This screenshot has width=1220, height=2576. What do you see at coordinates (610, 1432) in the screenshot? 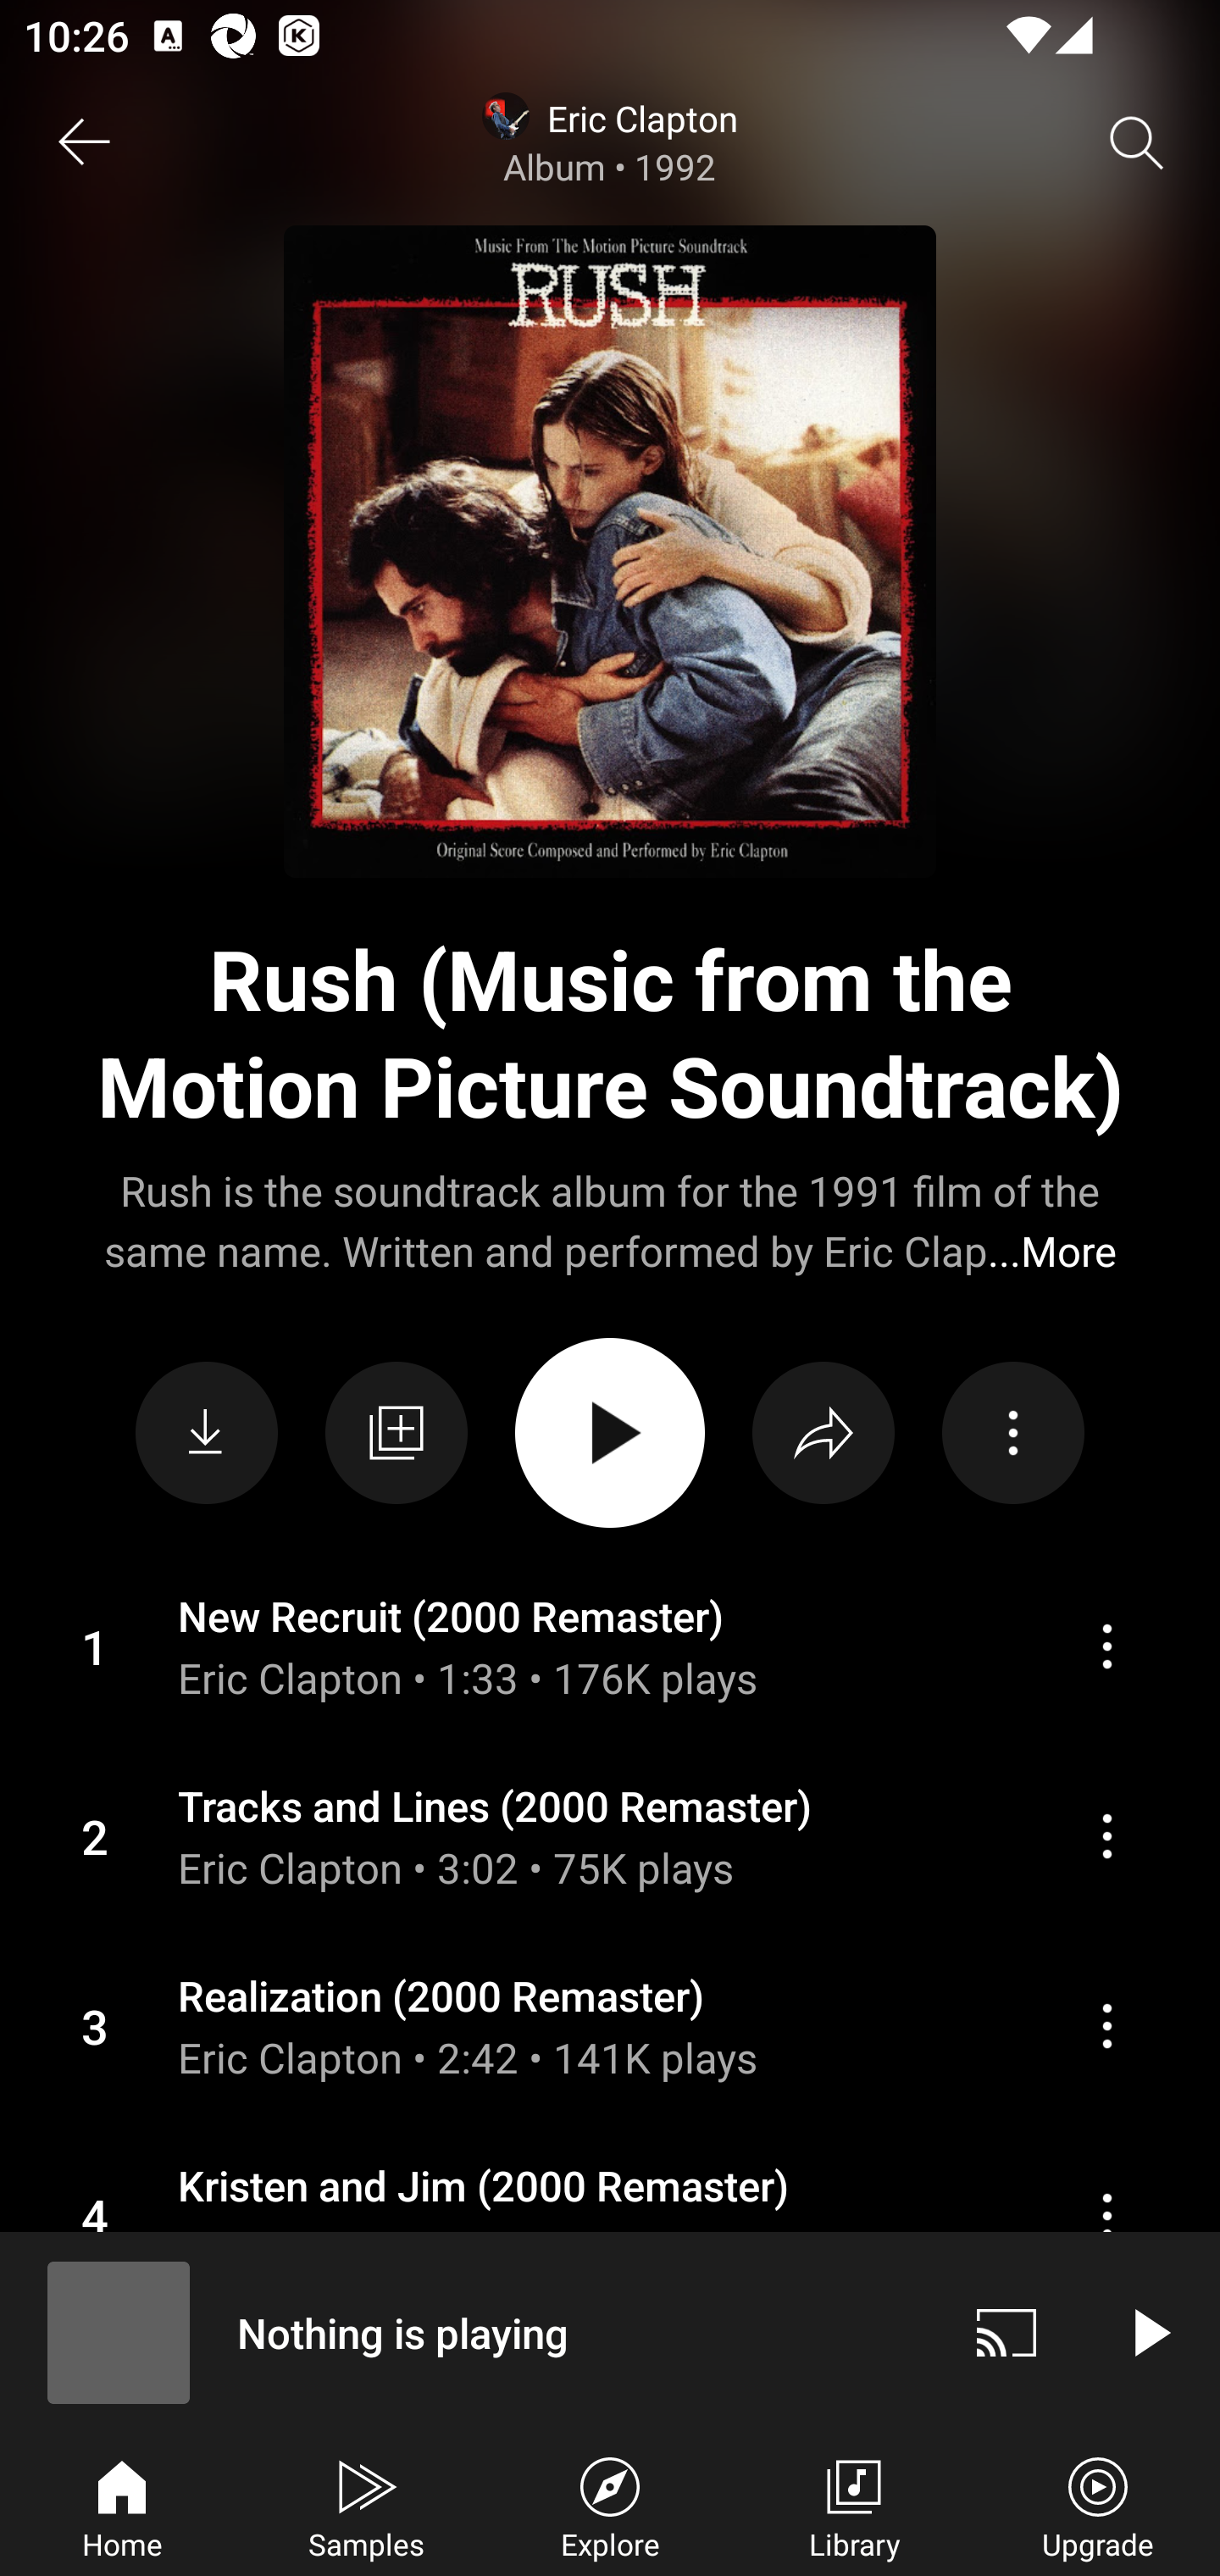
I see `PLAY ALL` at bounding box center [610, 1432].